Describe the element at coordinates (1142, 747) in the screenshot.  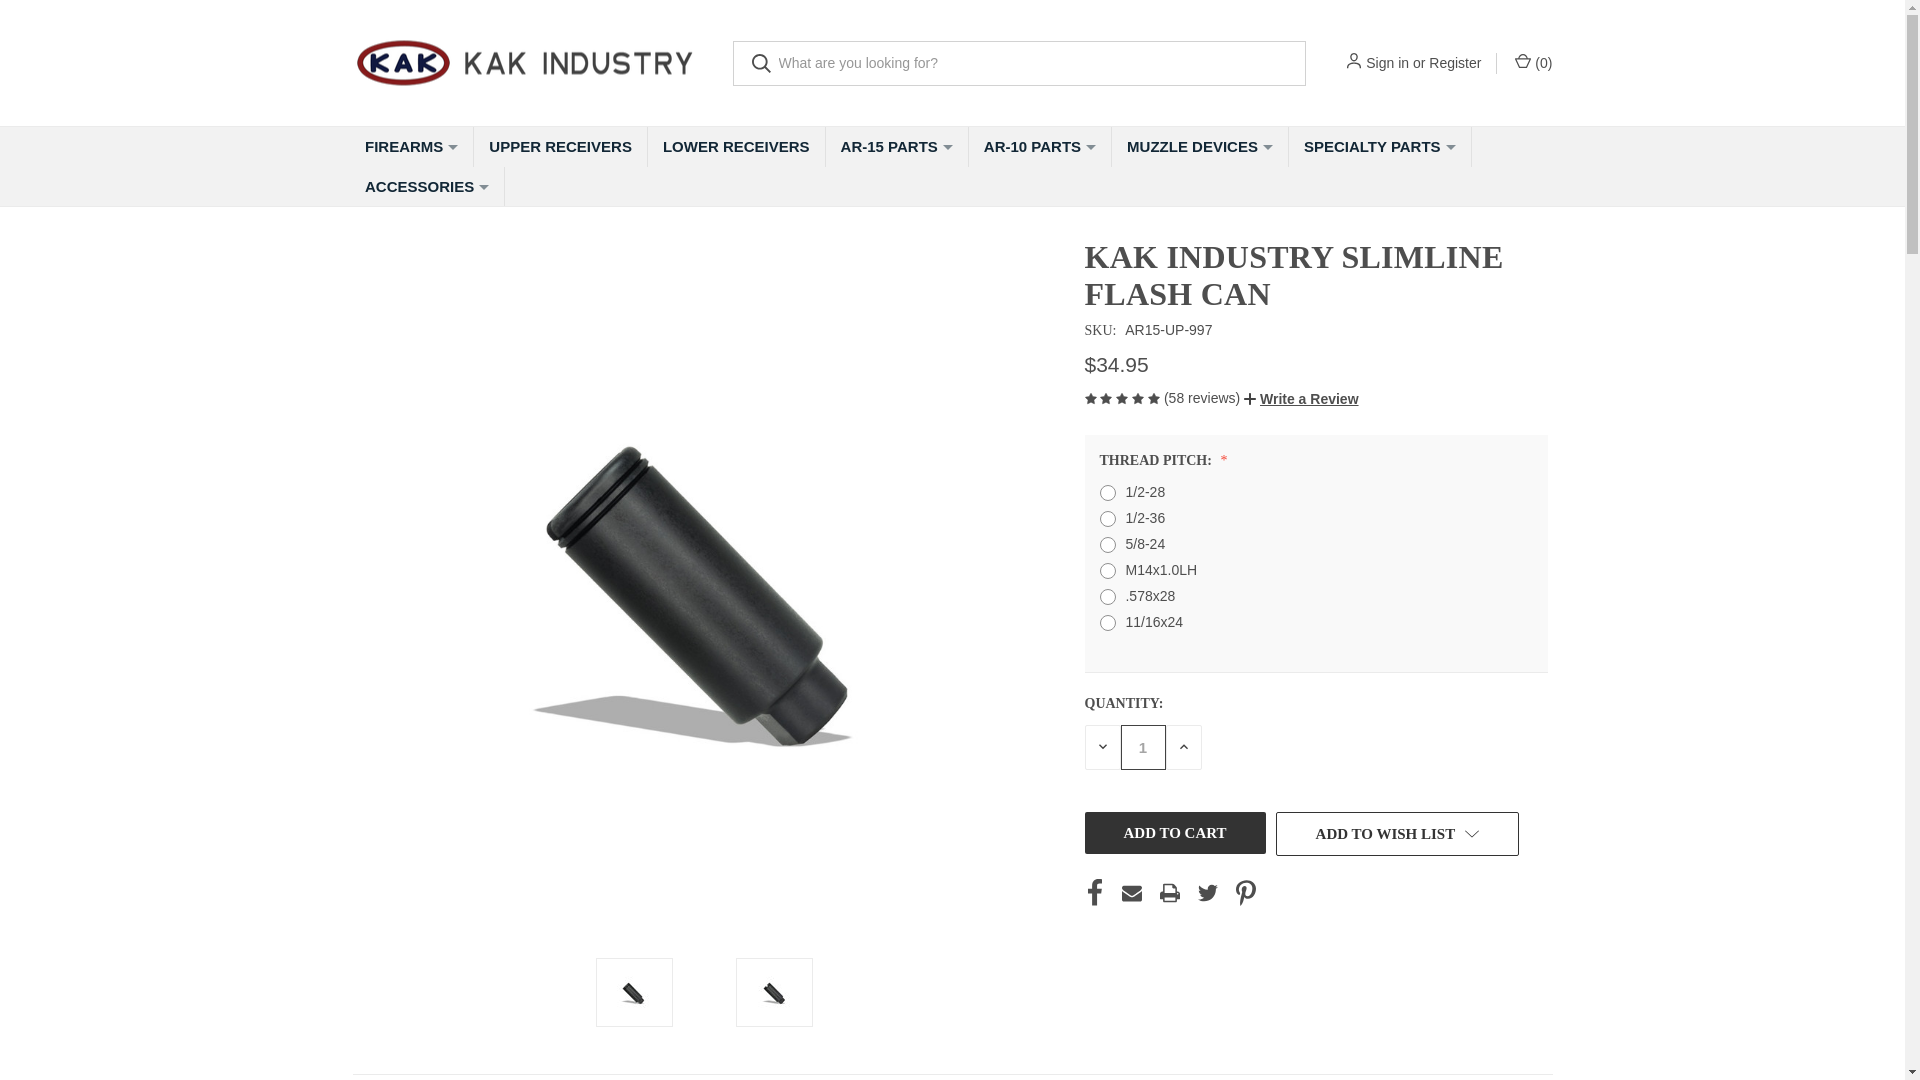
I see `1` at that location.